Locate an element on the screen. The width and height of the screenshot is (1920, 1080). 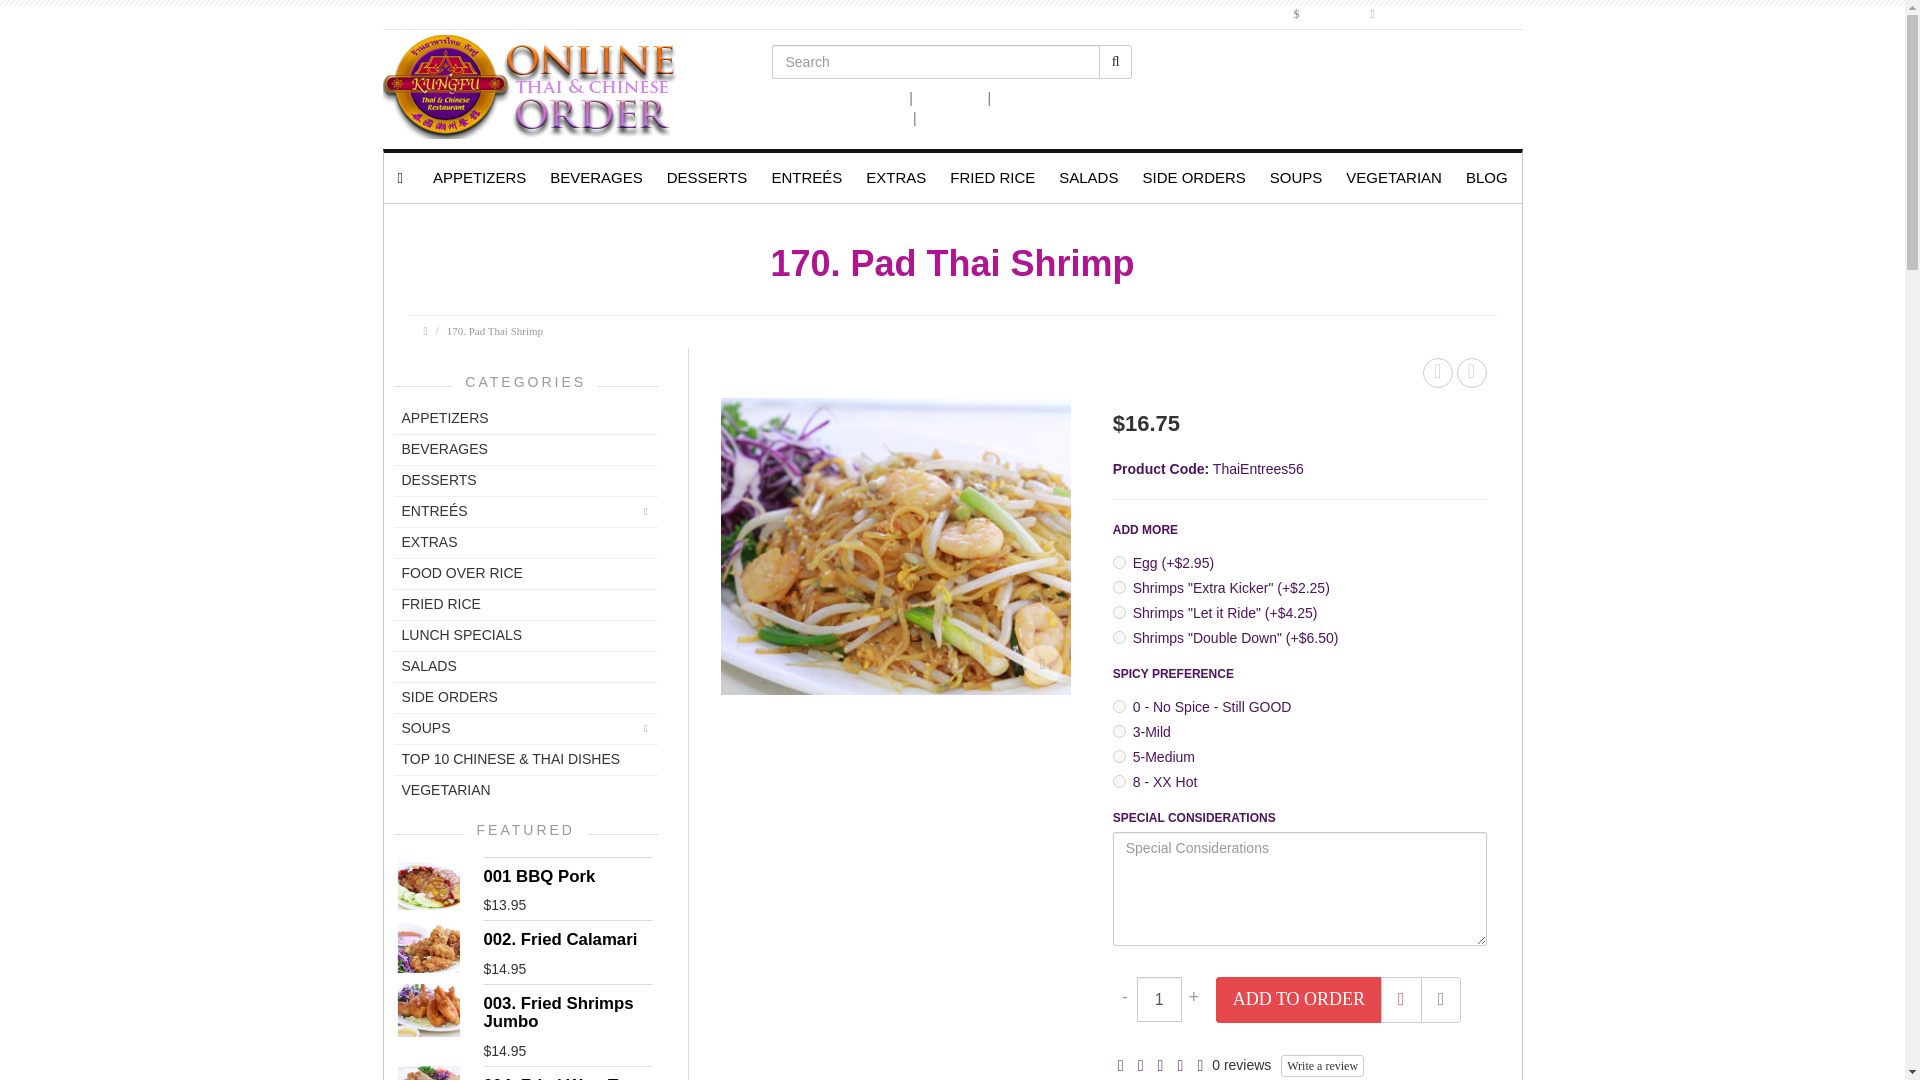
1240 is located at coordinates (1119, 730).